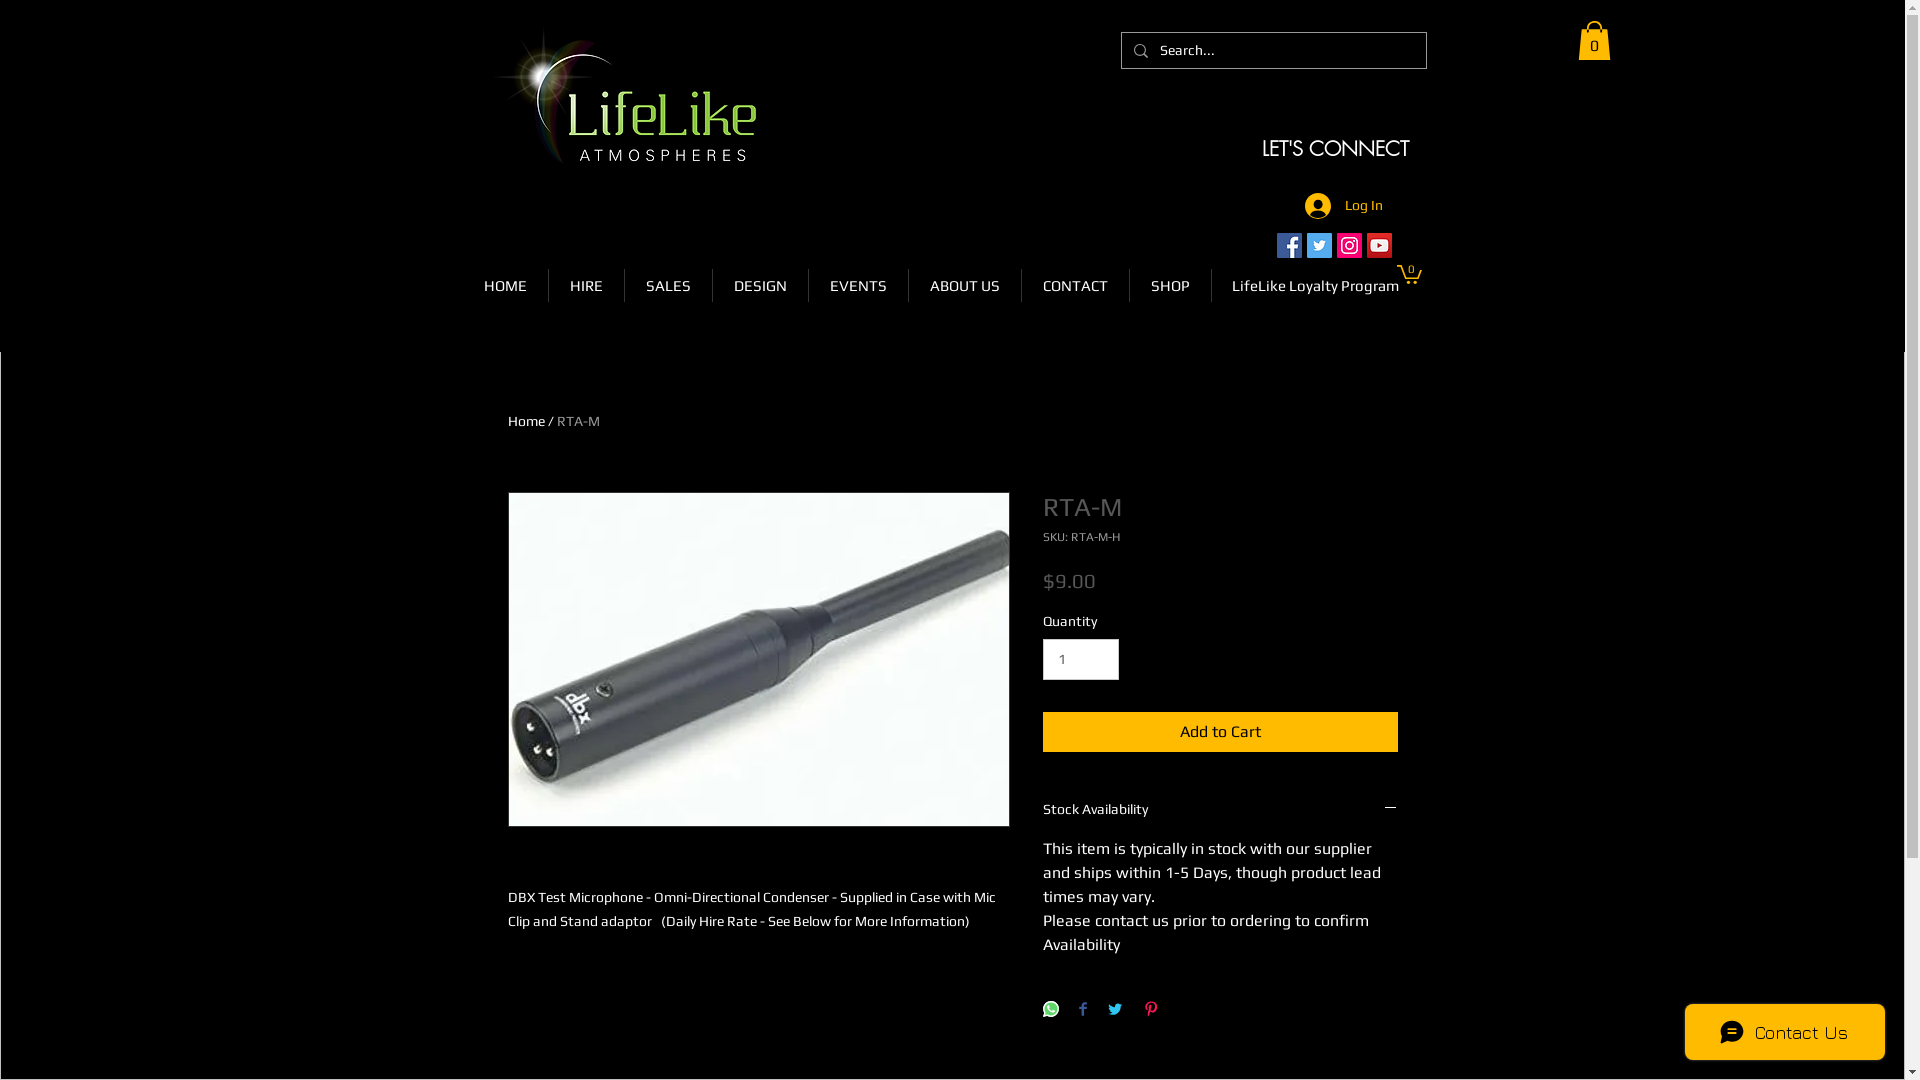  I want to click on EVENTS, so click(858, 286).